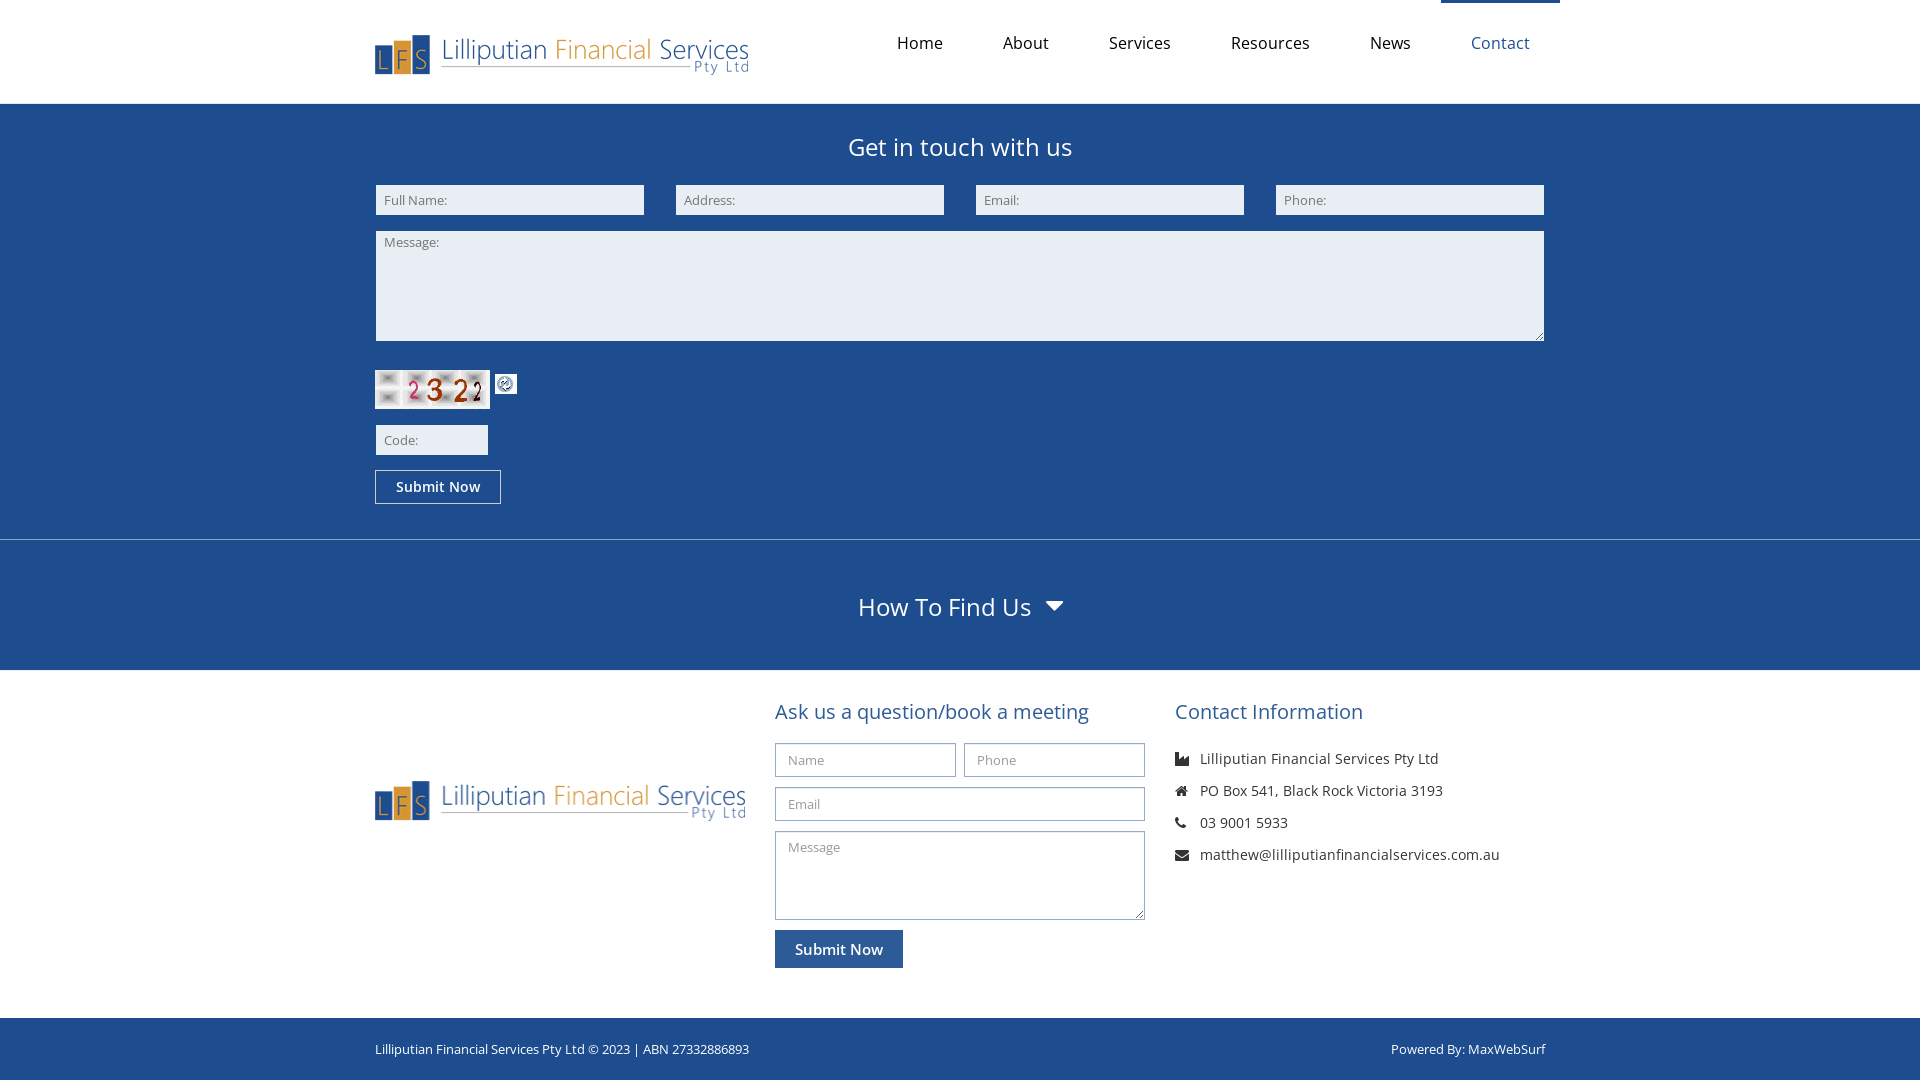 The width and height of the screenshot is (1920, 1080). What do you see at coordinates (920, 42) in the screenshot?
I see `Home` at bounding box center [920, 42].